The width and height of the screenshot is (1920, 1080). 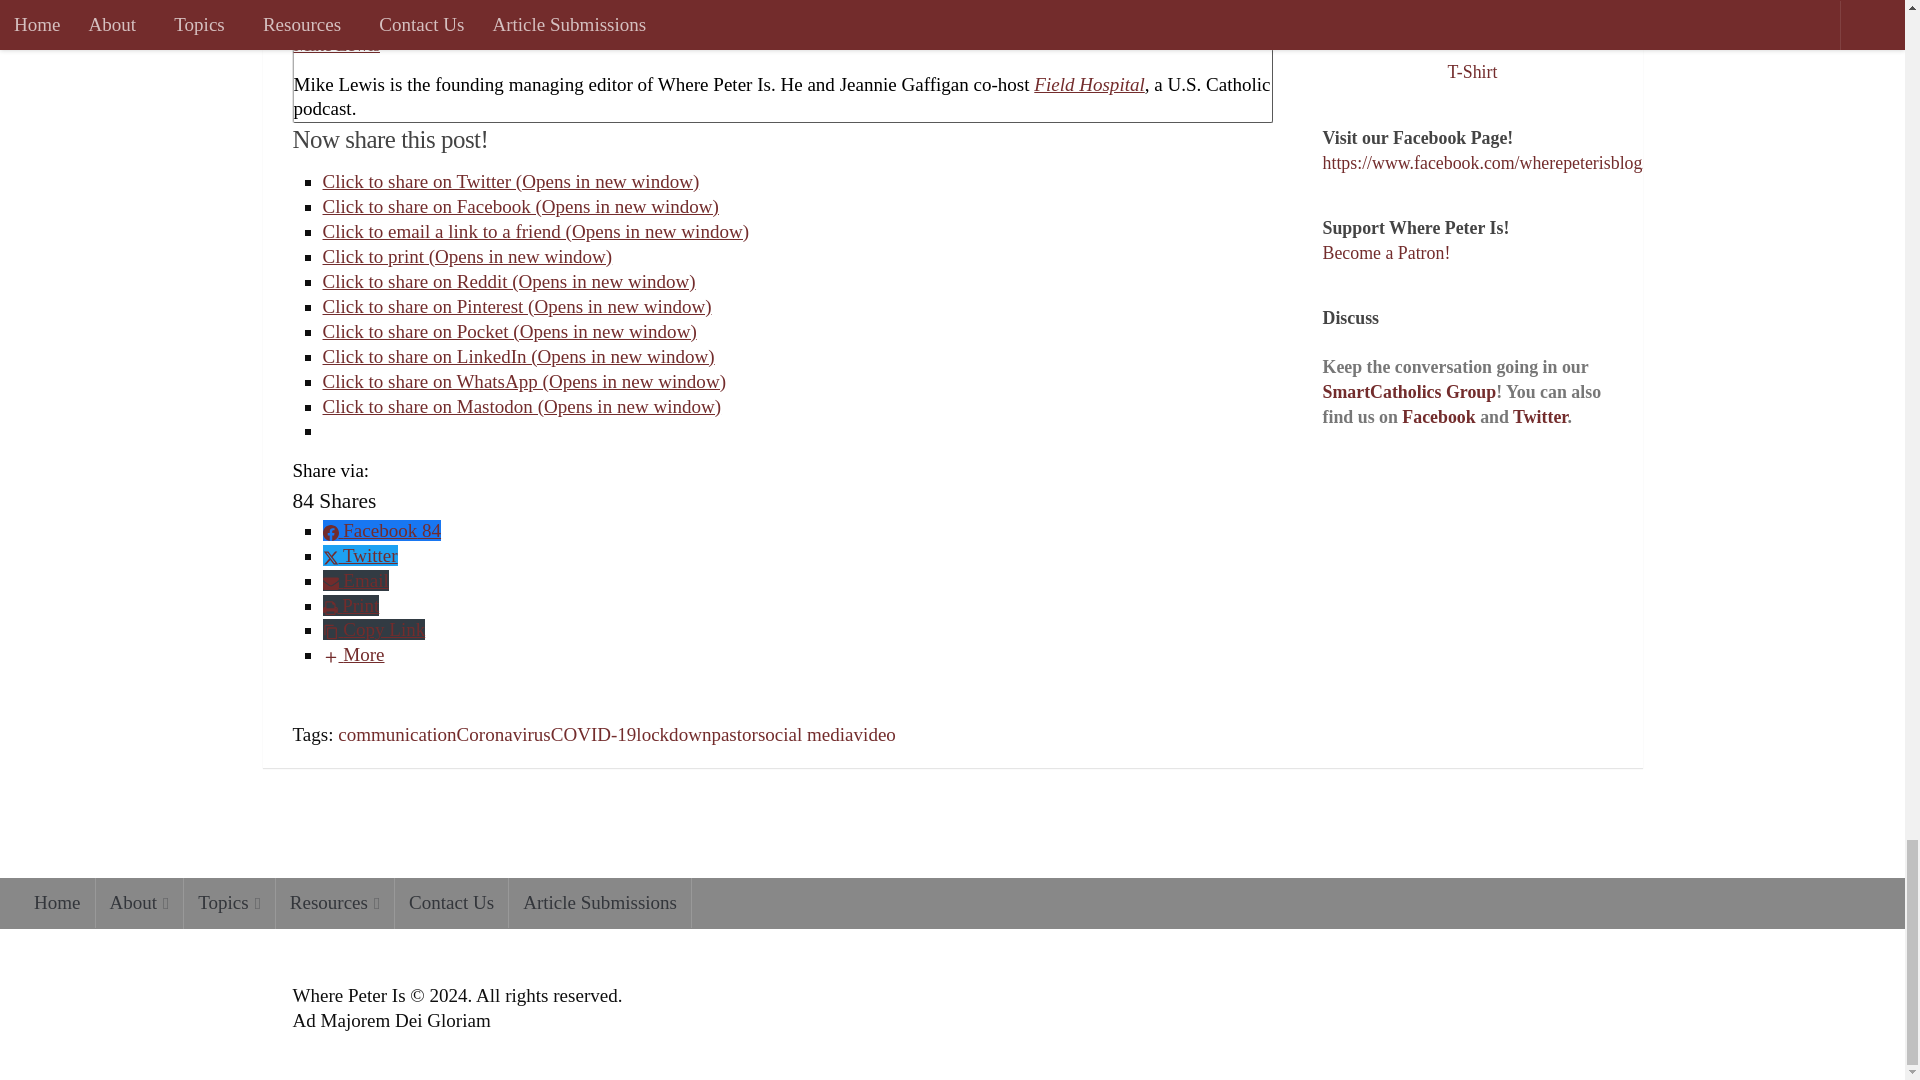 What do you see at coordinates (508, 281) in the screenshot?
I see `Click to share on Reddit` at bounding box center [508, 281].